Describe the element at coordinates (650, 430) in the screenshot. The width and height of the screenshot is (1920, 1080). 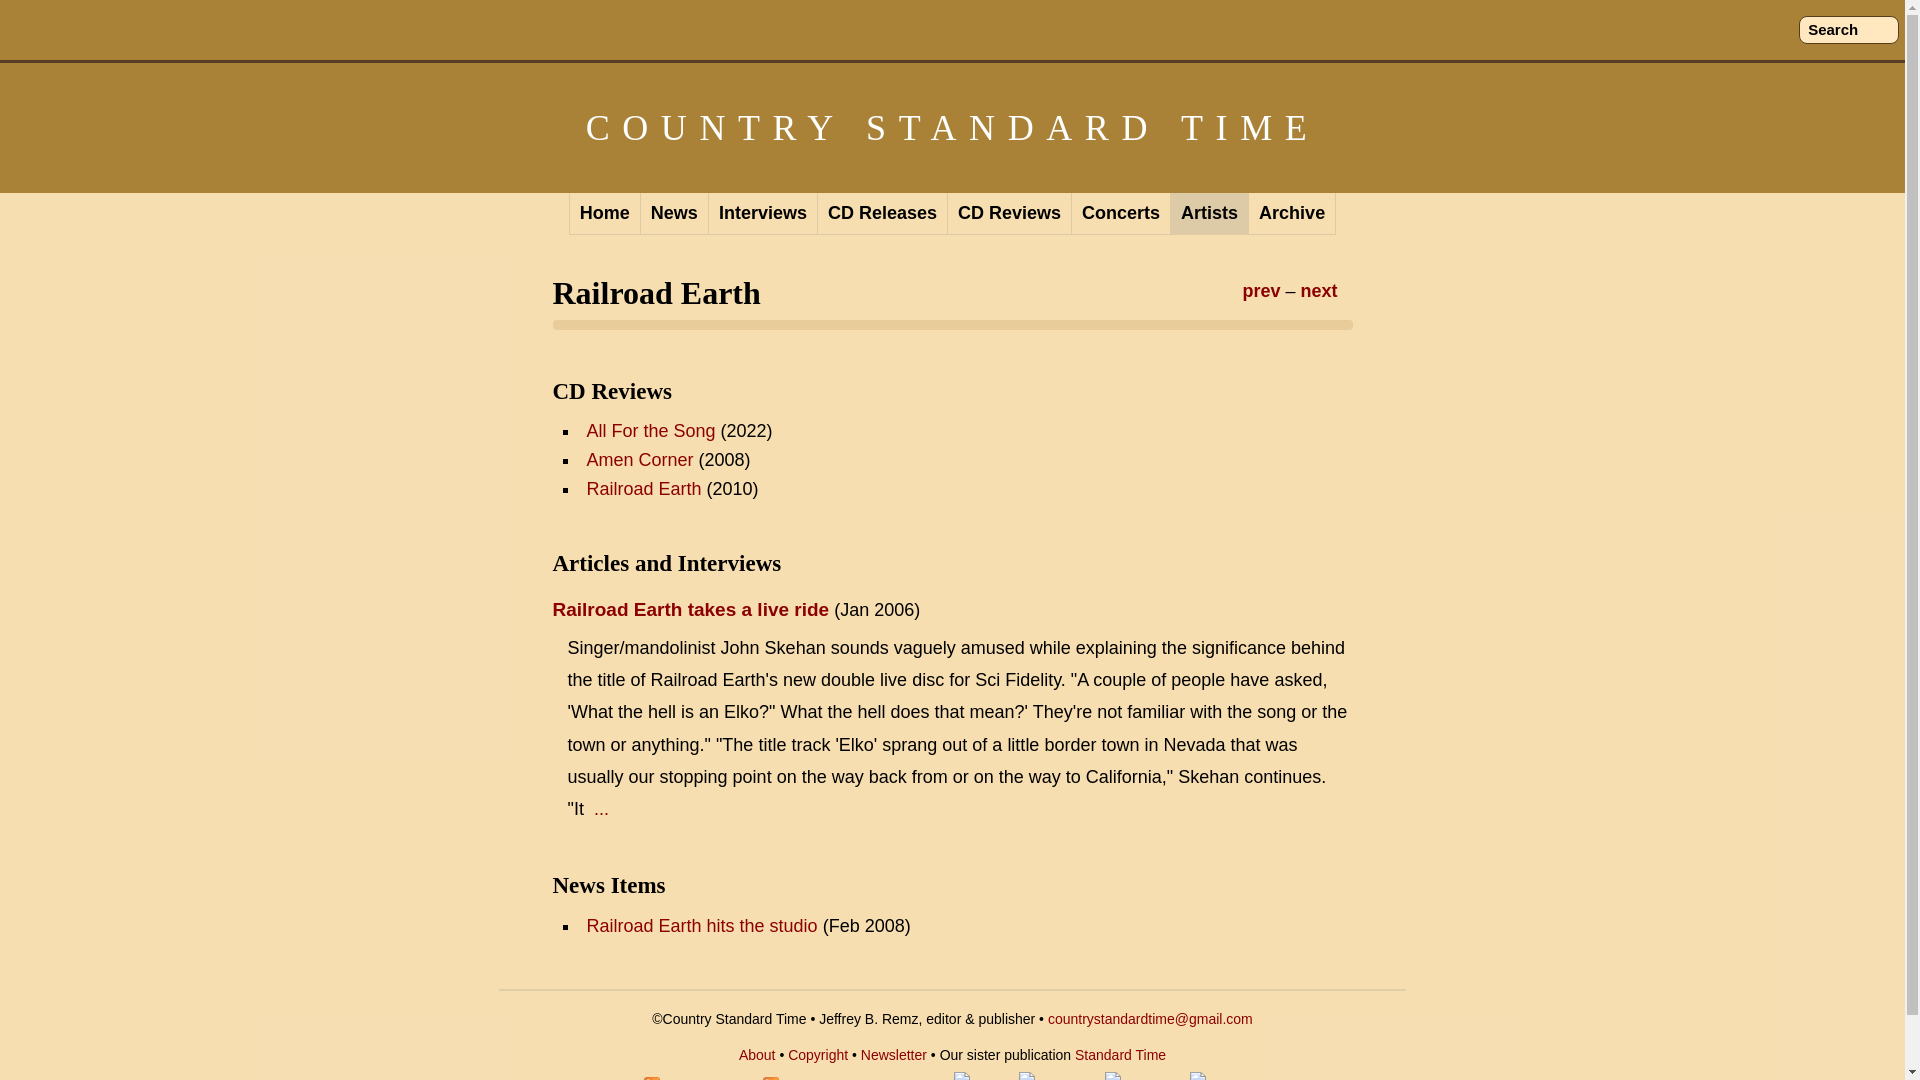
I see `All For the Song` at that location.